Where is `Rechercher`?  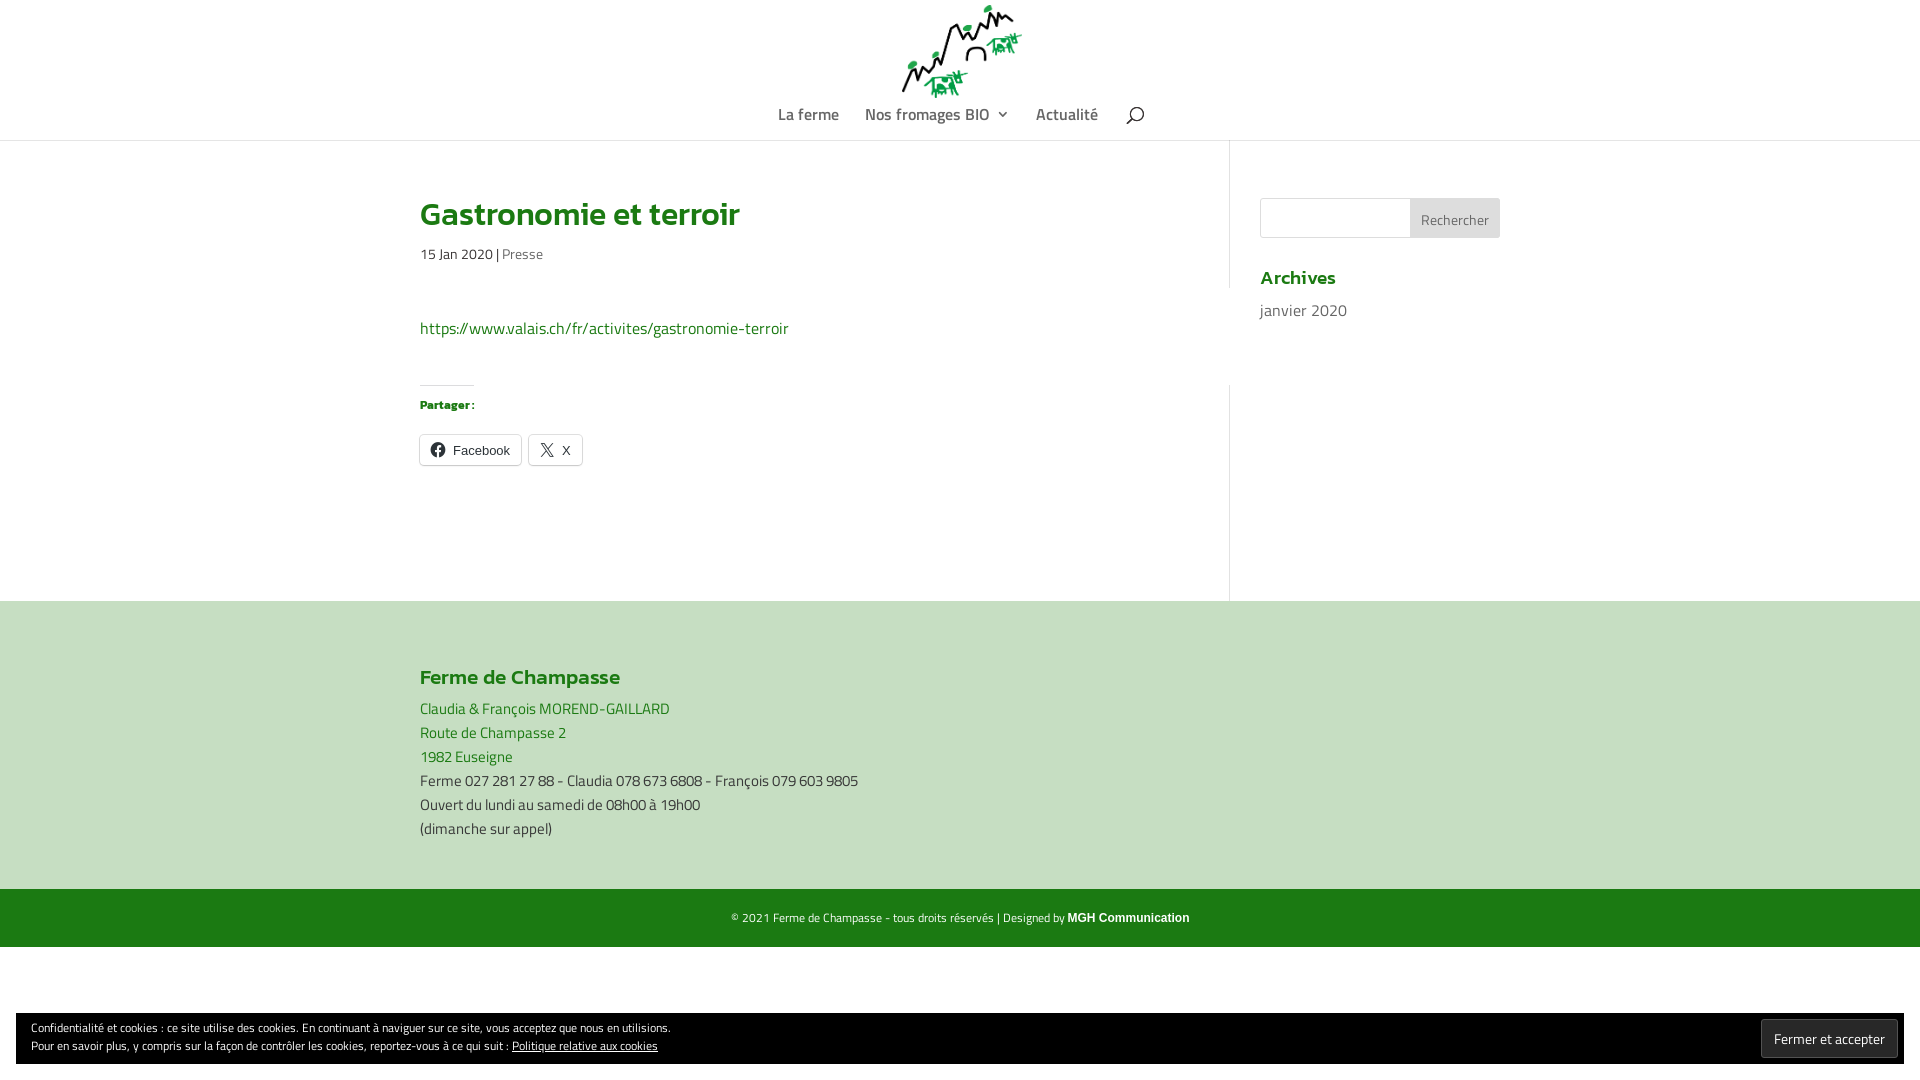
Rechercher is located at coordinates (1455, 218).